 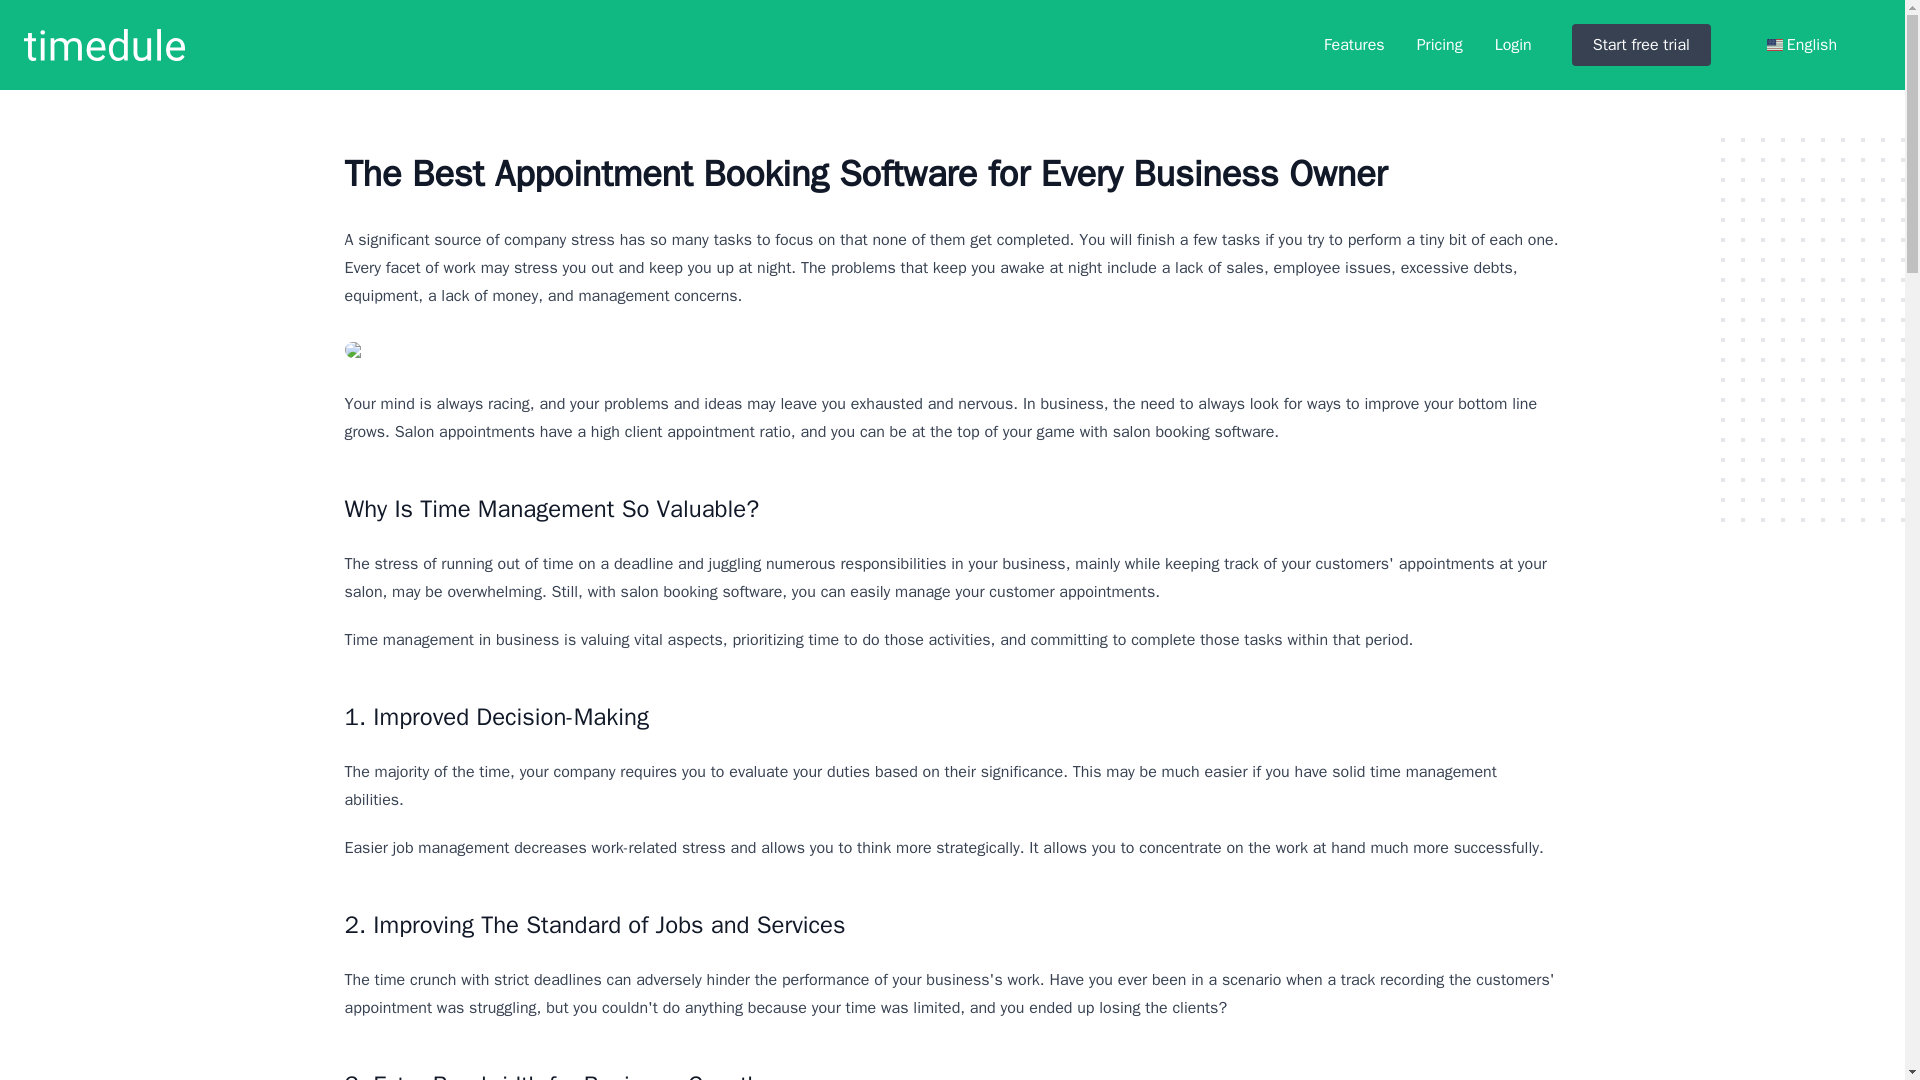 I want to click on timedule, so click(x=104, y=44).